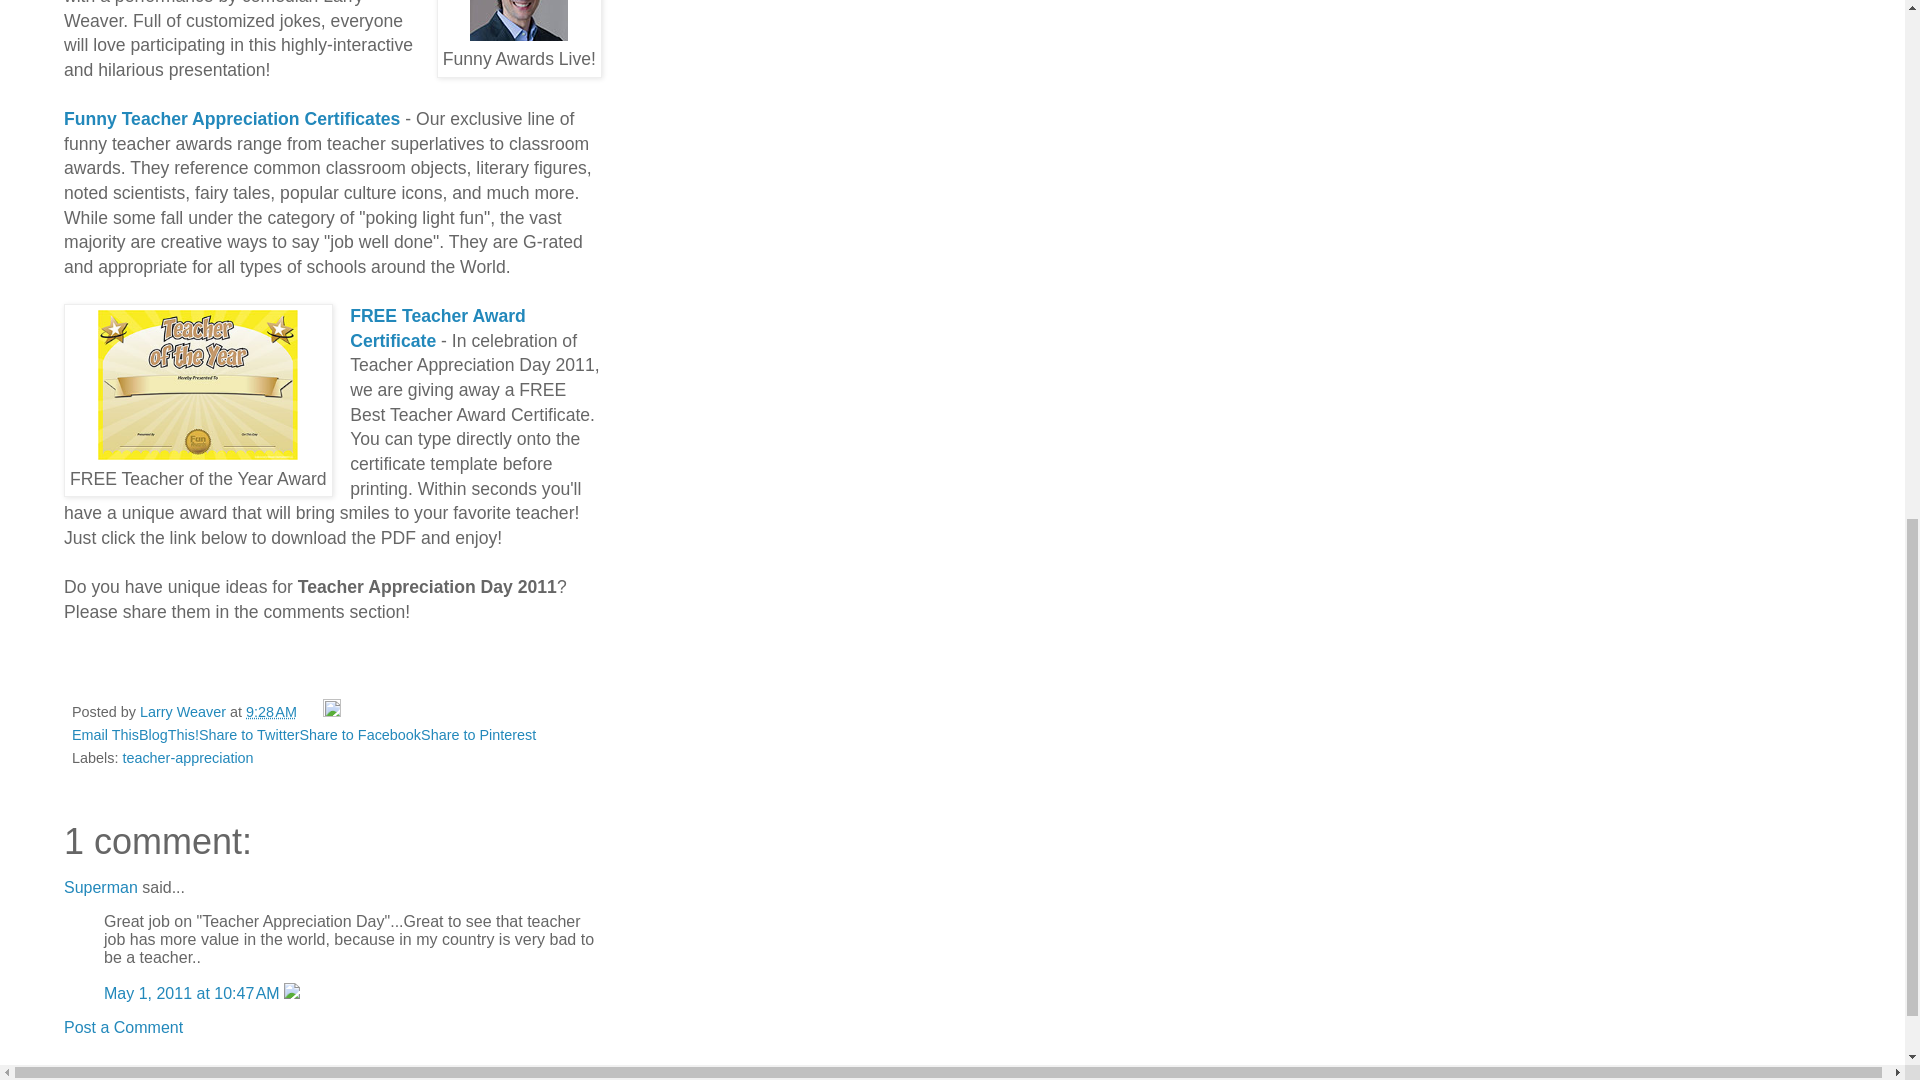 This screenshot has width=1920, height=1080. What do you see at coordinates (249, 734) in the screenshot?
I see `Share to Twitter` at bounding box center [249, 734].